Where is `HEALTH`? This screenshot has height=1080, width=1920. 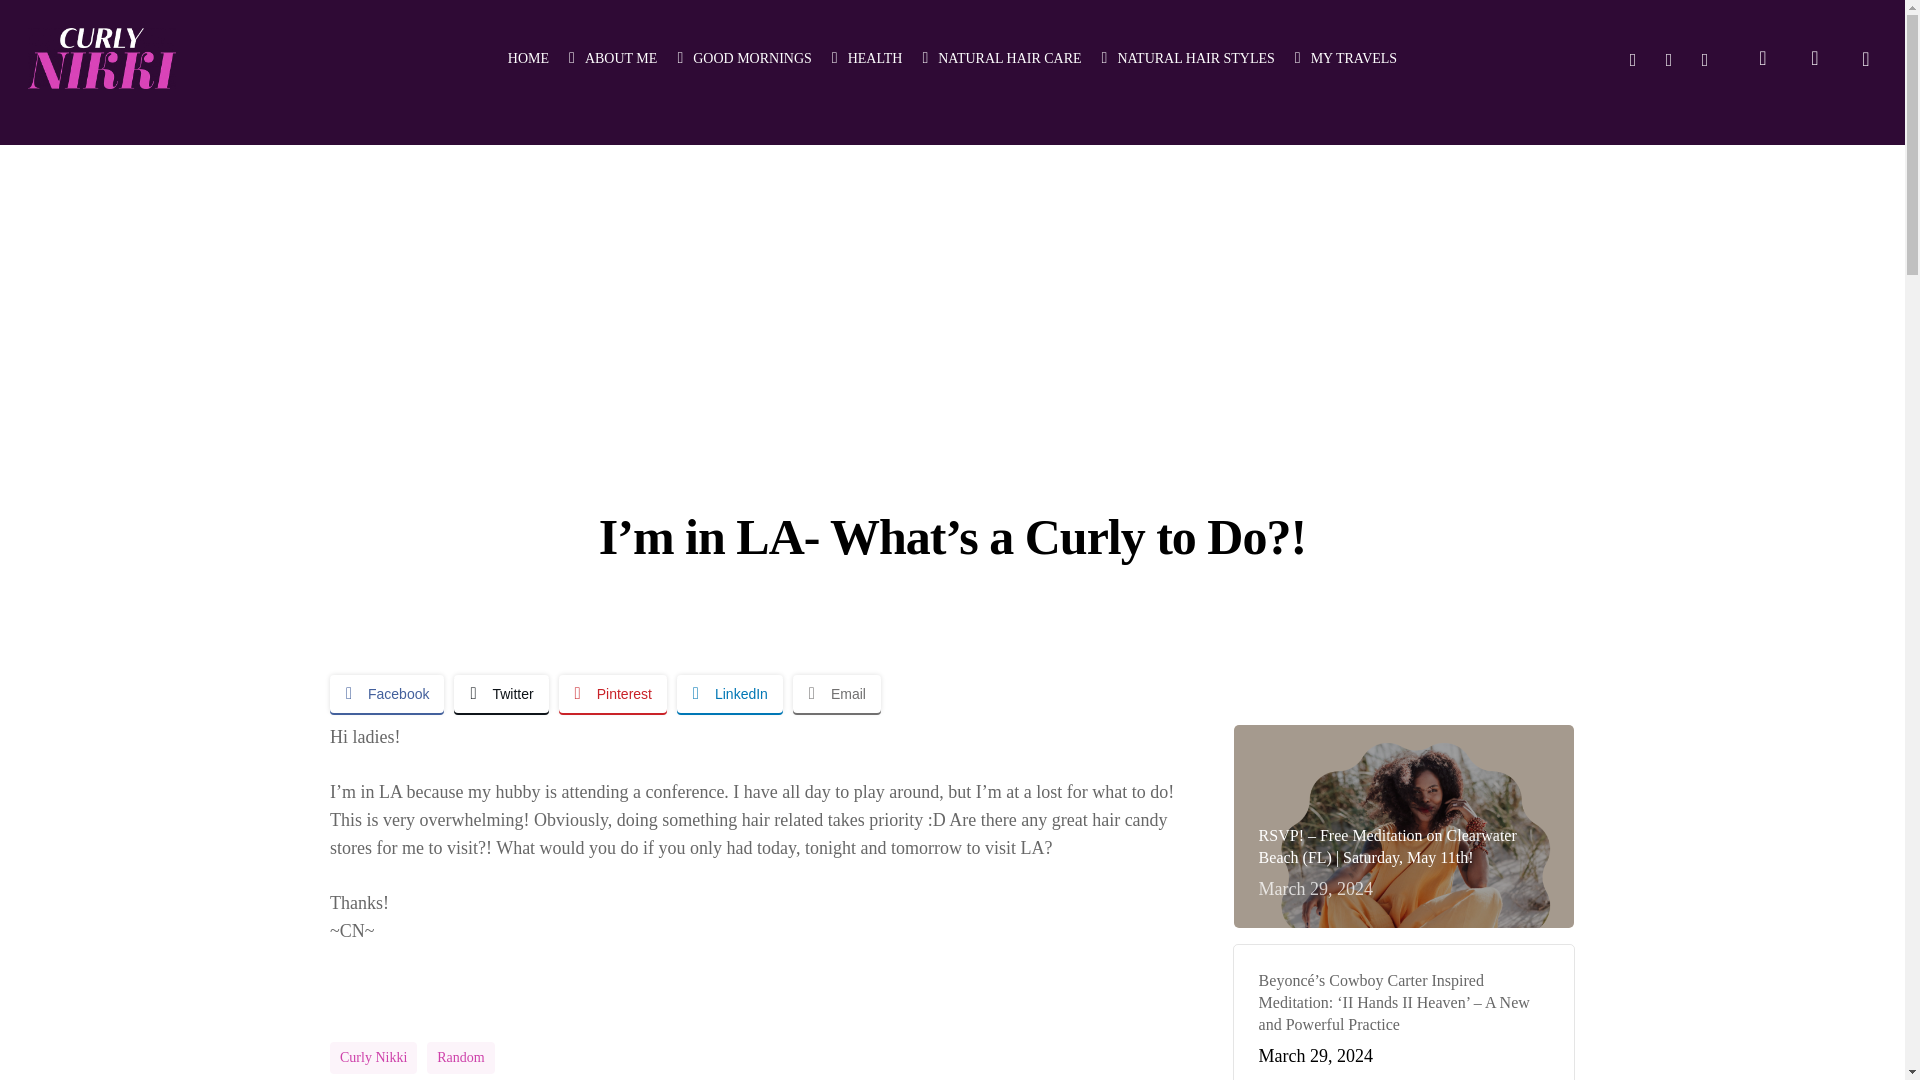
HEALTH is located at coordinates (866, 58).